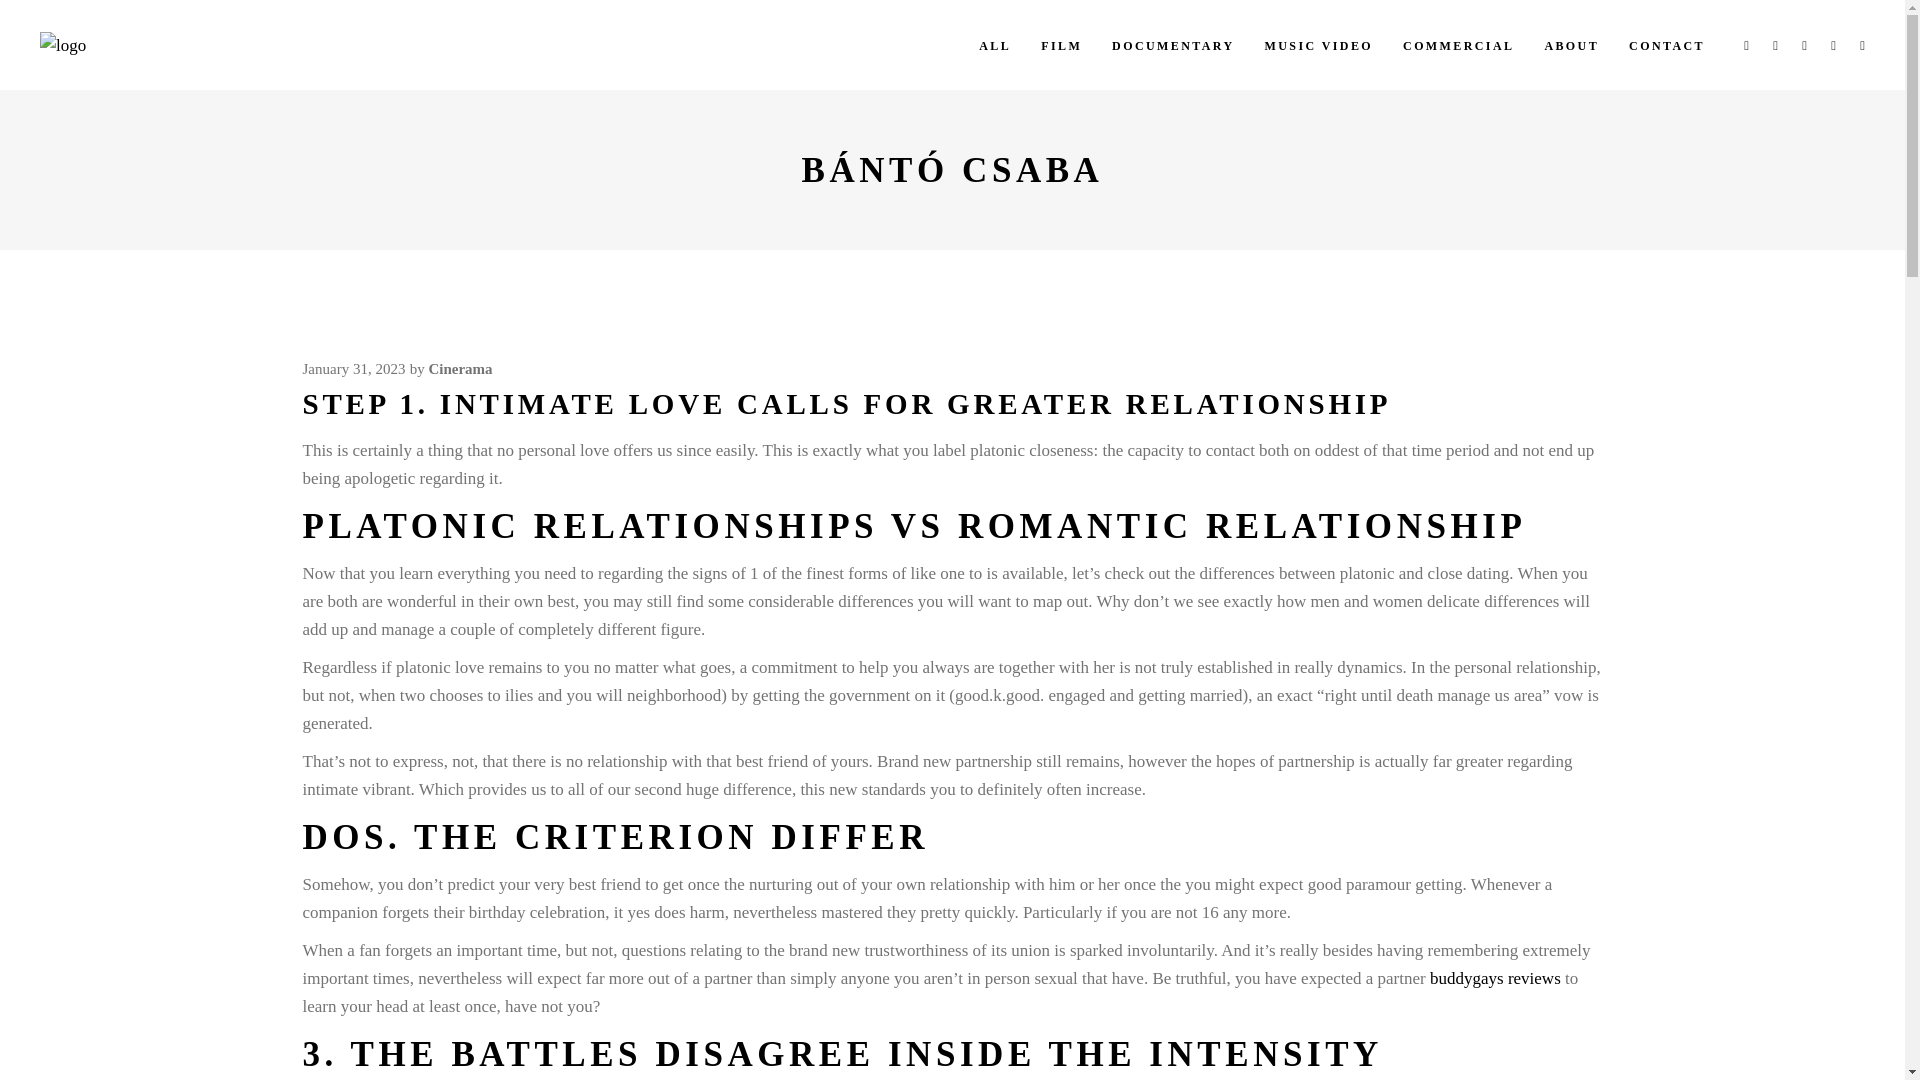 This screenshot has height=1080, width=1920. Describe the element at coordinates (460, 368) in the screenshot. I see `Cinerama` at that location.